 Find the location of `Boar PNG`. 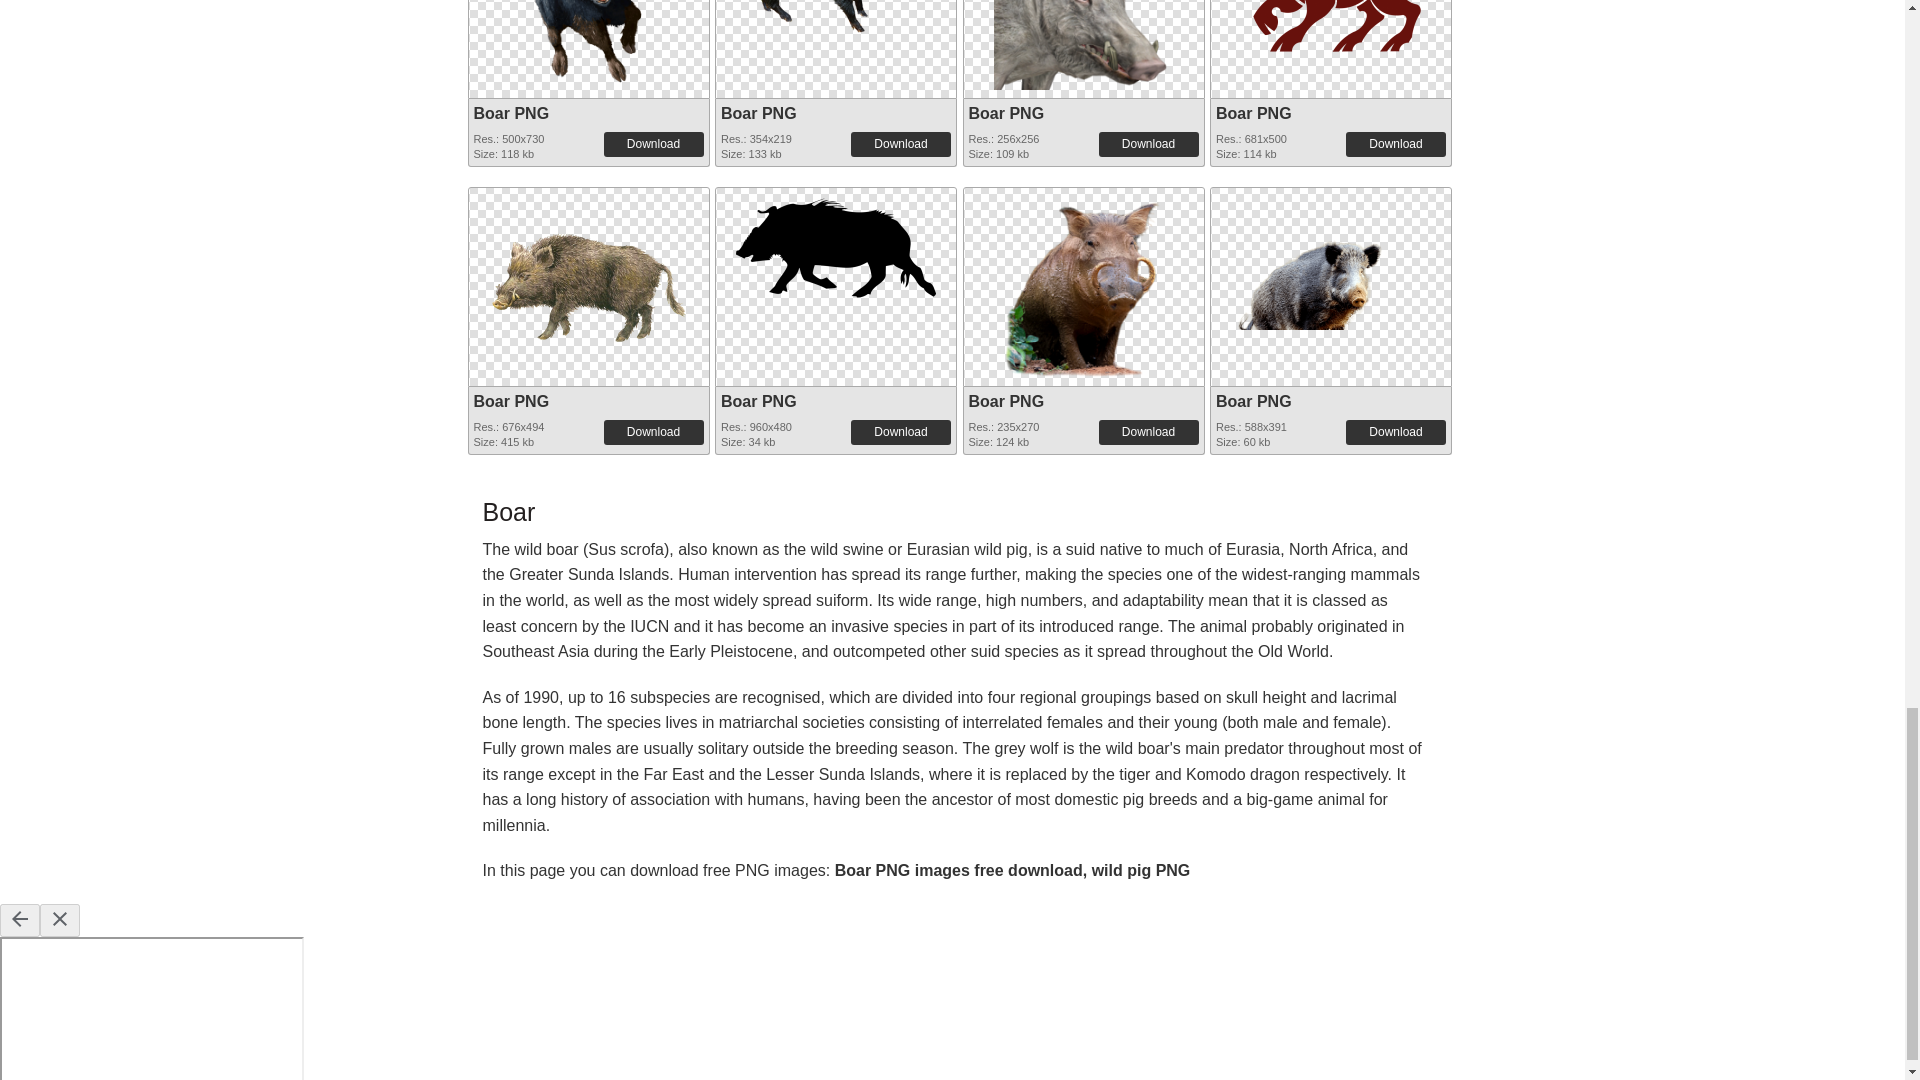

Boar PNG is located at coordinates (1084, 44).